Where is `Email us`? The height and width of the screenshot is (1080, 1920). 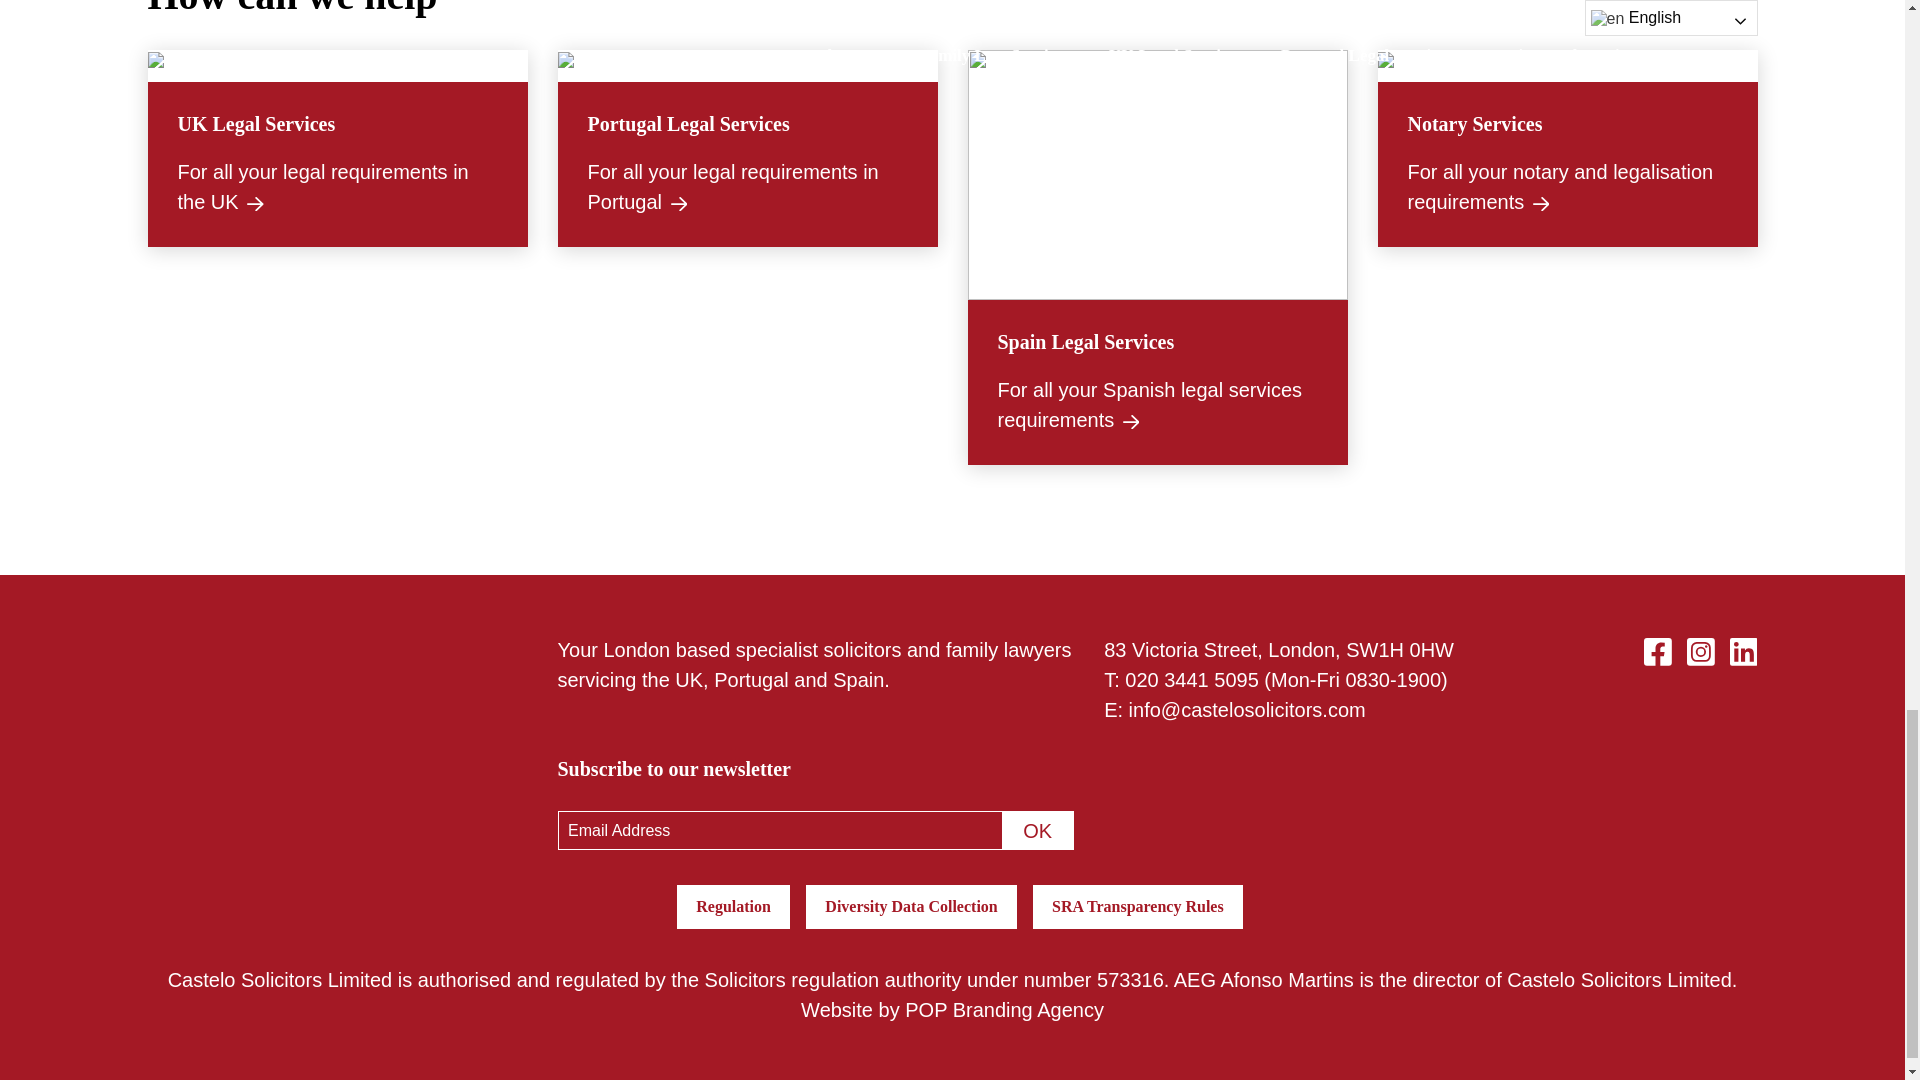
Email us is located at coordinates (1191, 680).